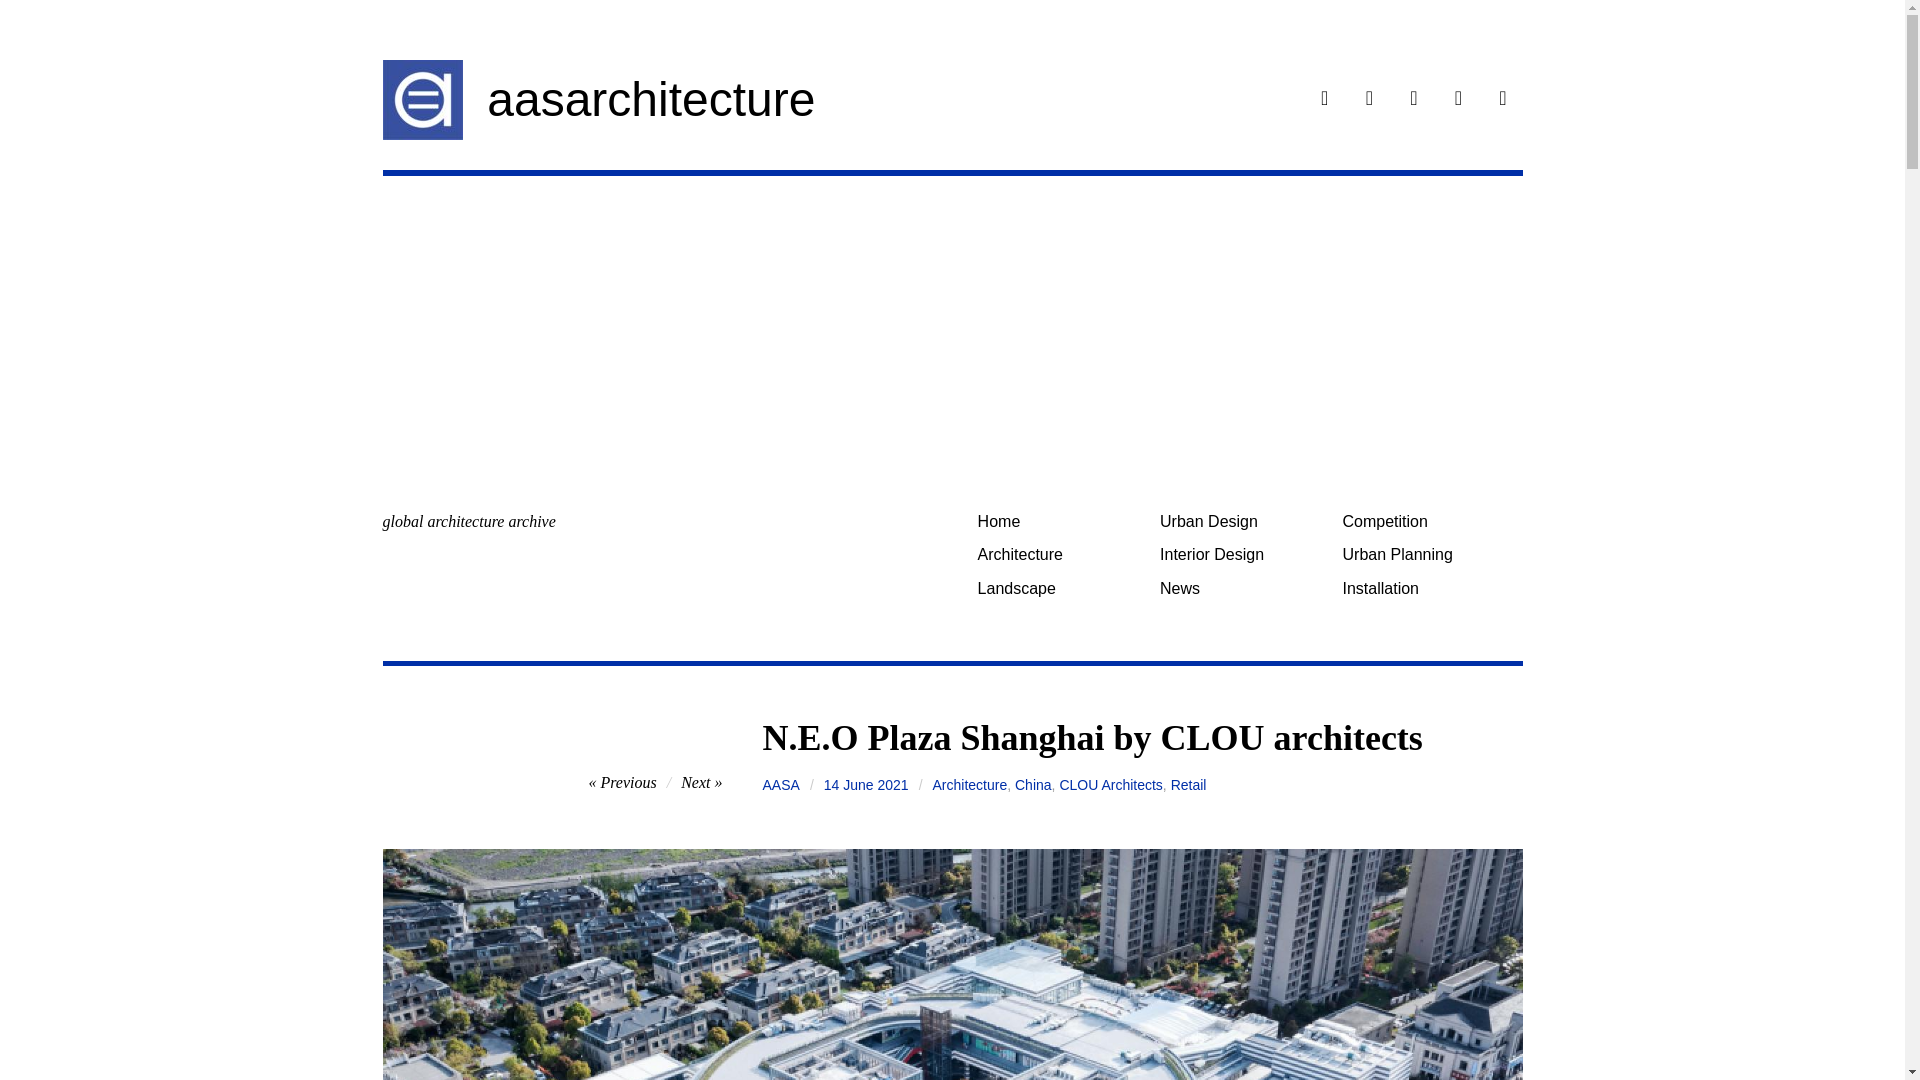 This screenshot has height=1080, width=1920. What do you see at coordinates (781, 785) in the screenshot?
I see `AASA` at bounding box center [781, 785].